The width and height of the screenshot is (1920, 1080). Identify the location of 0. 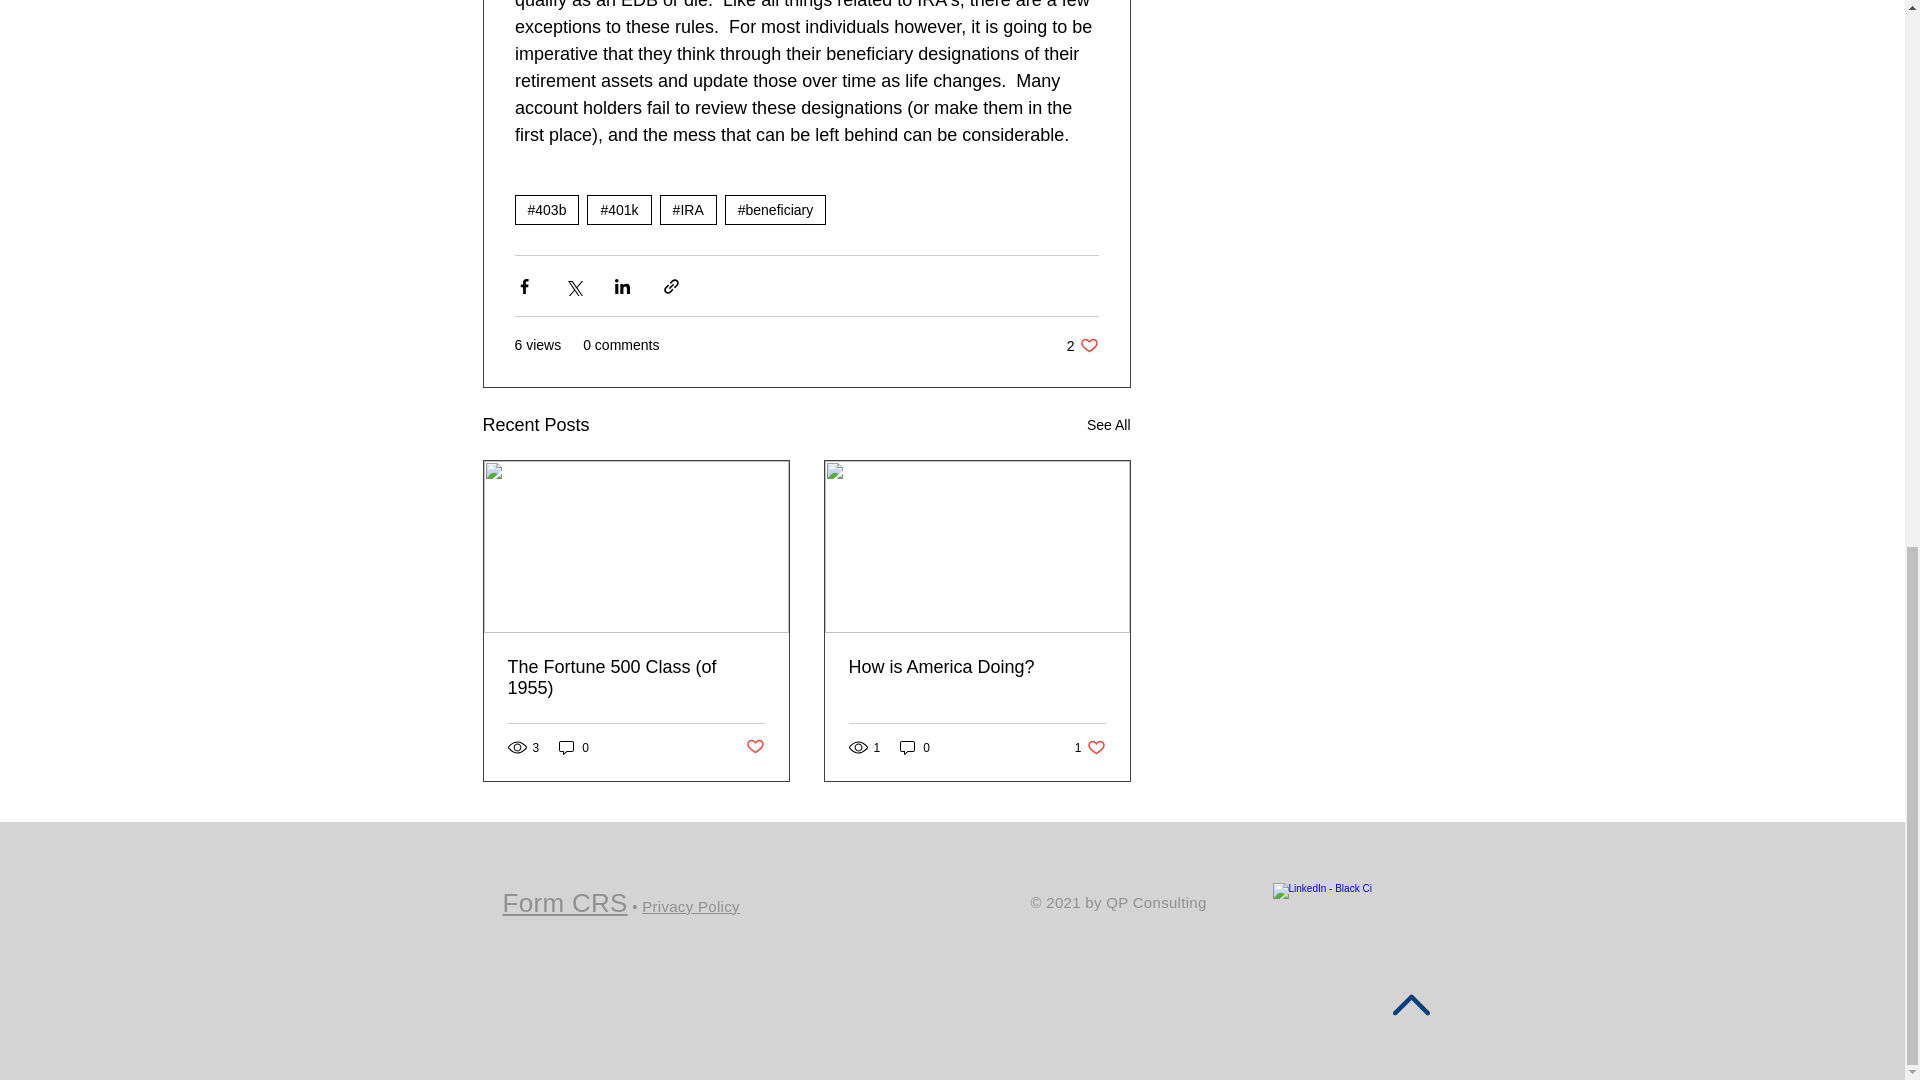
(574, 747).